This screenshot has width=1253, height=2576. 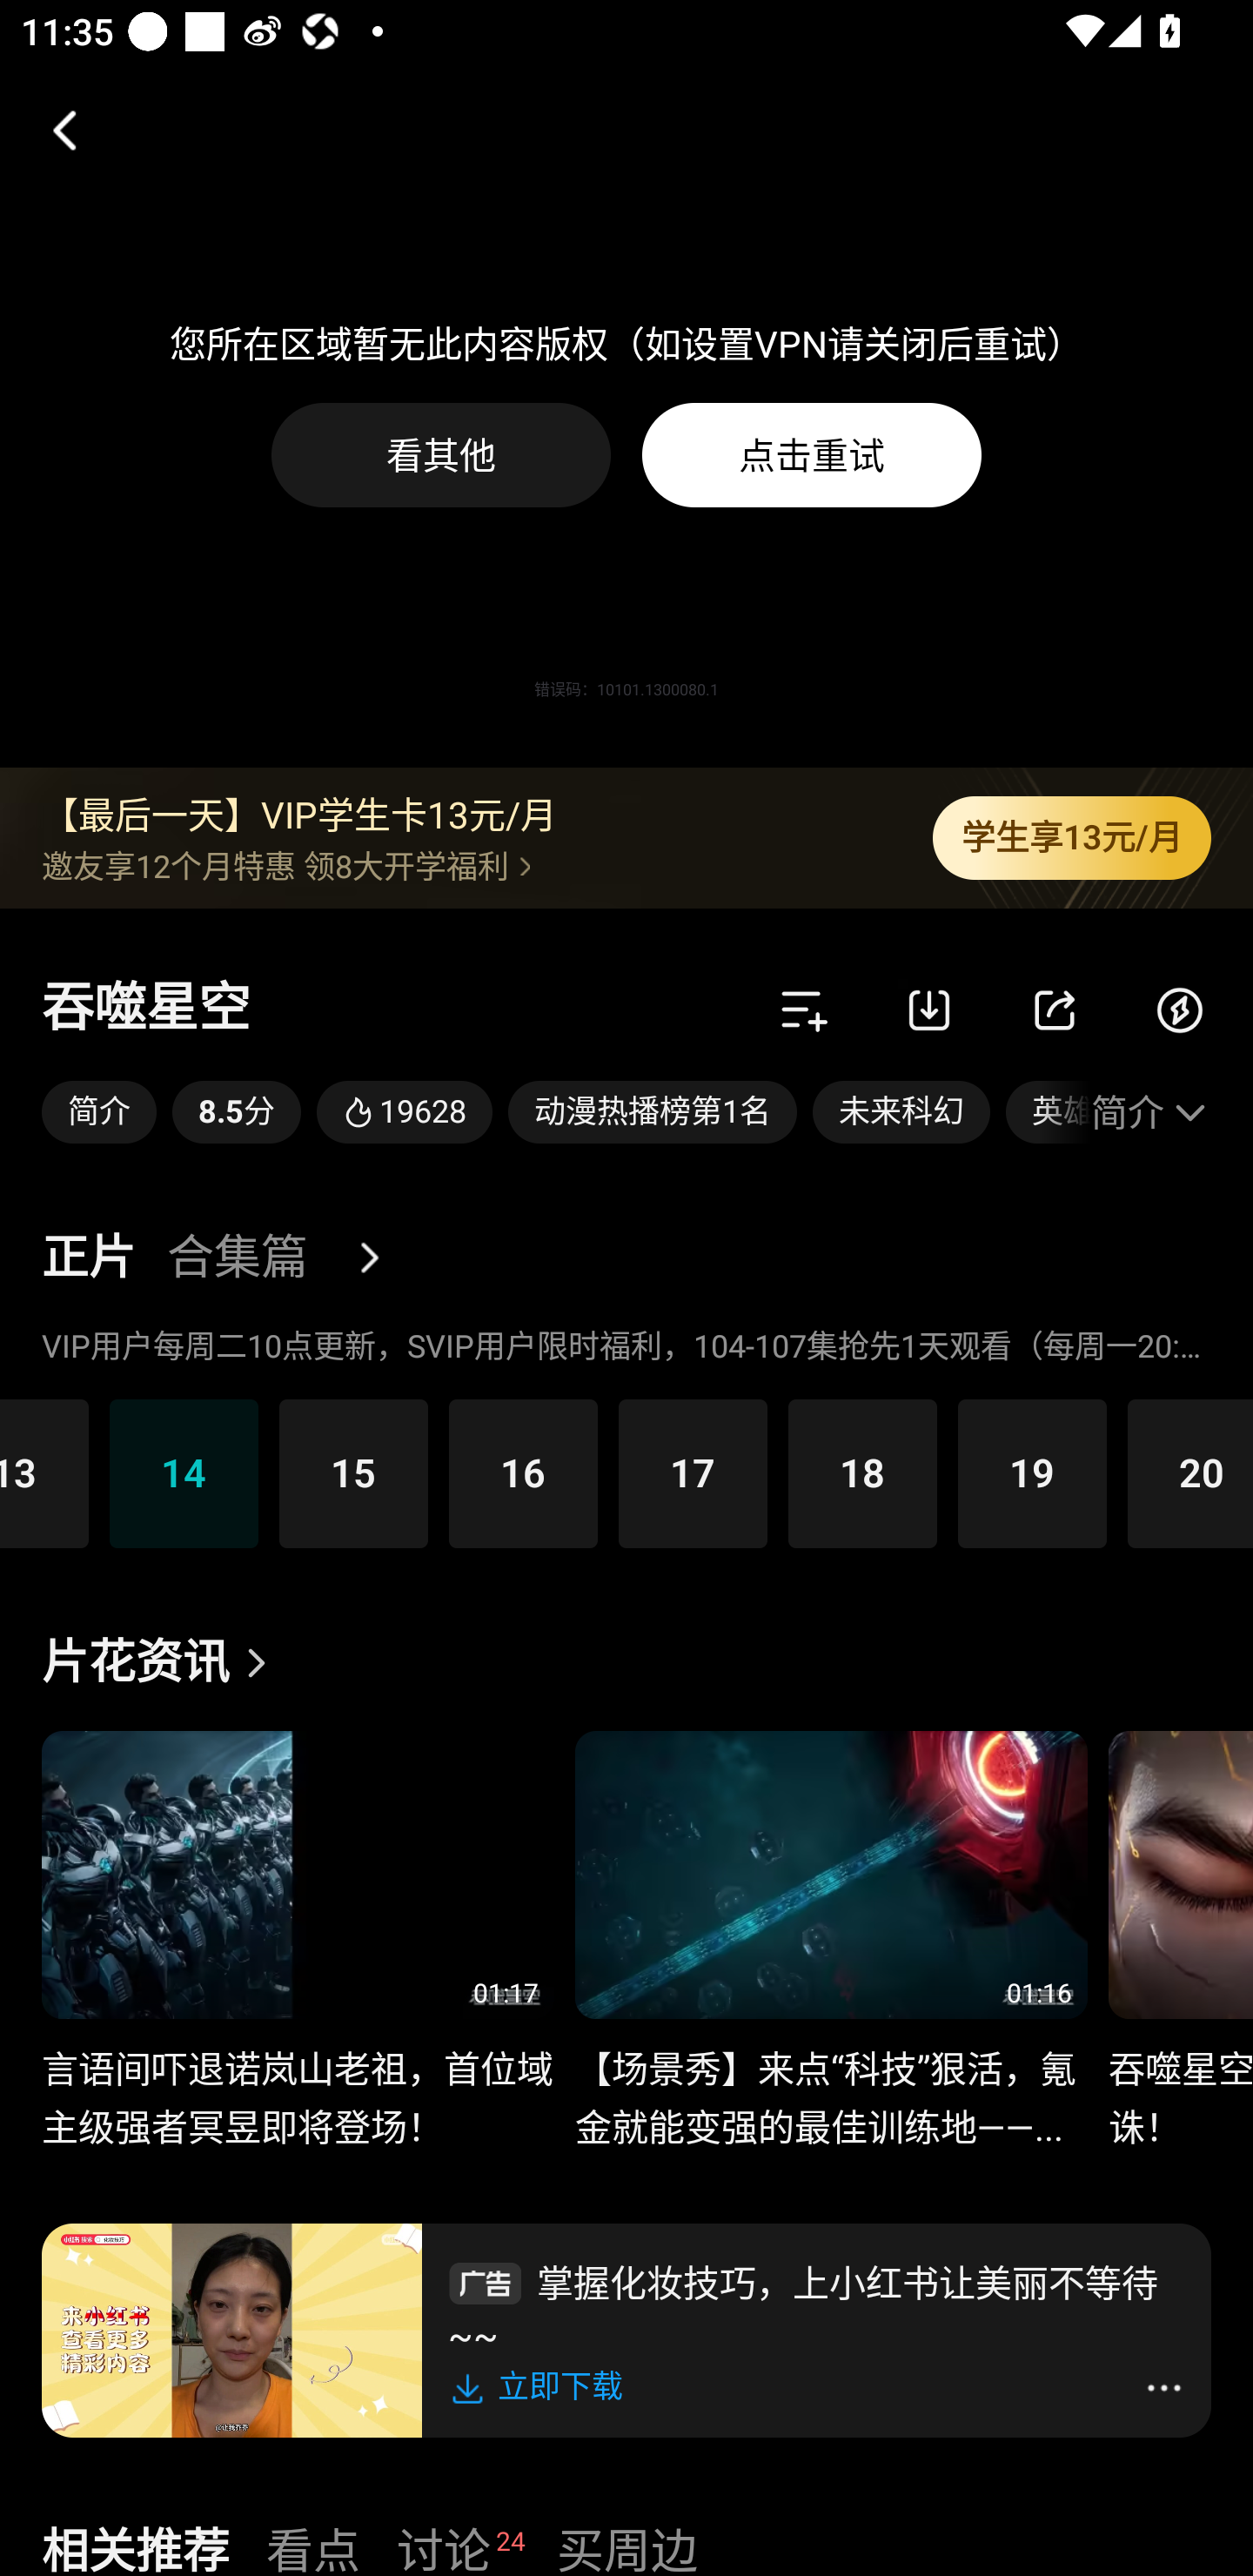 I want to click on 简介, so click(x=1151, y=1112).